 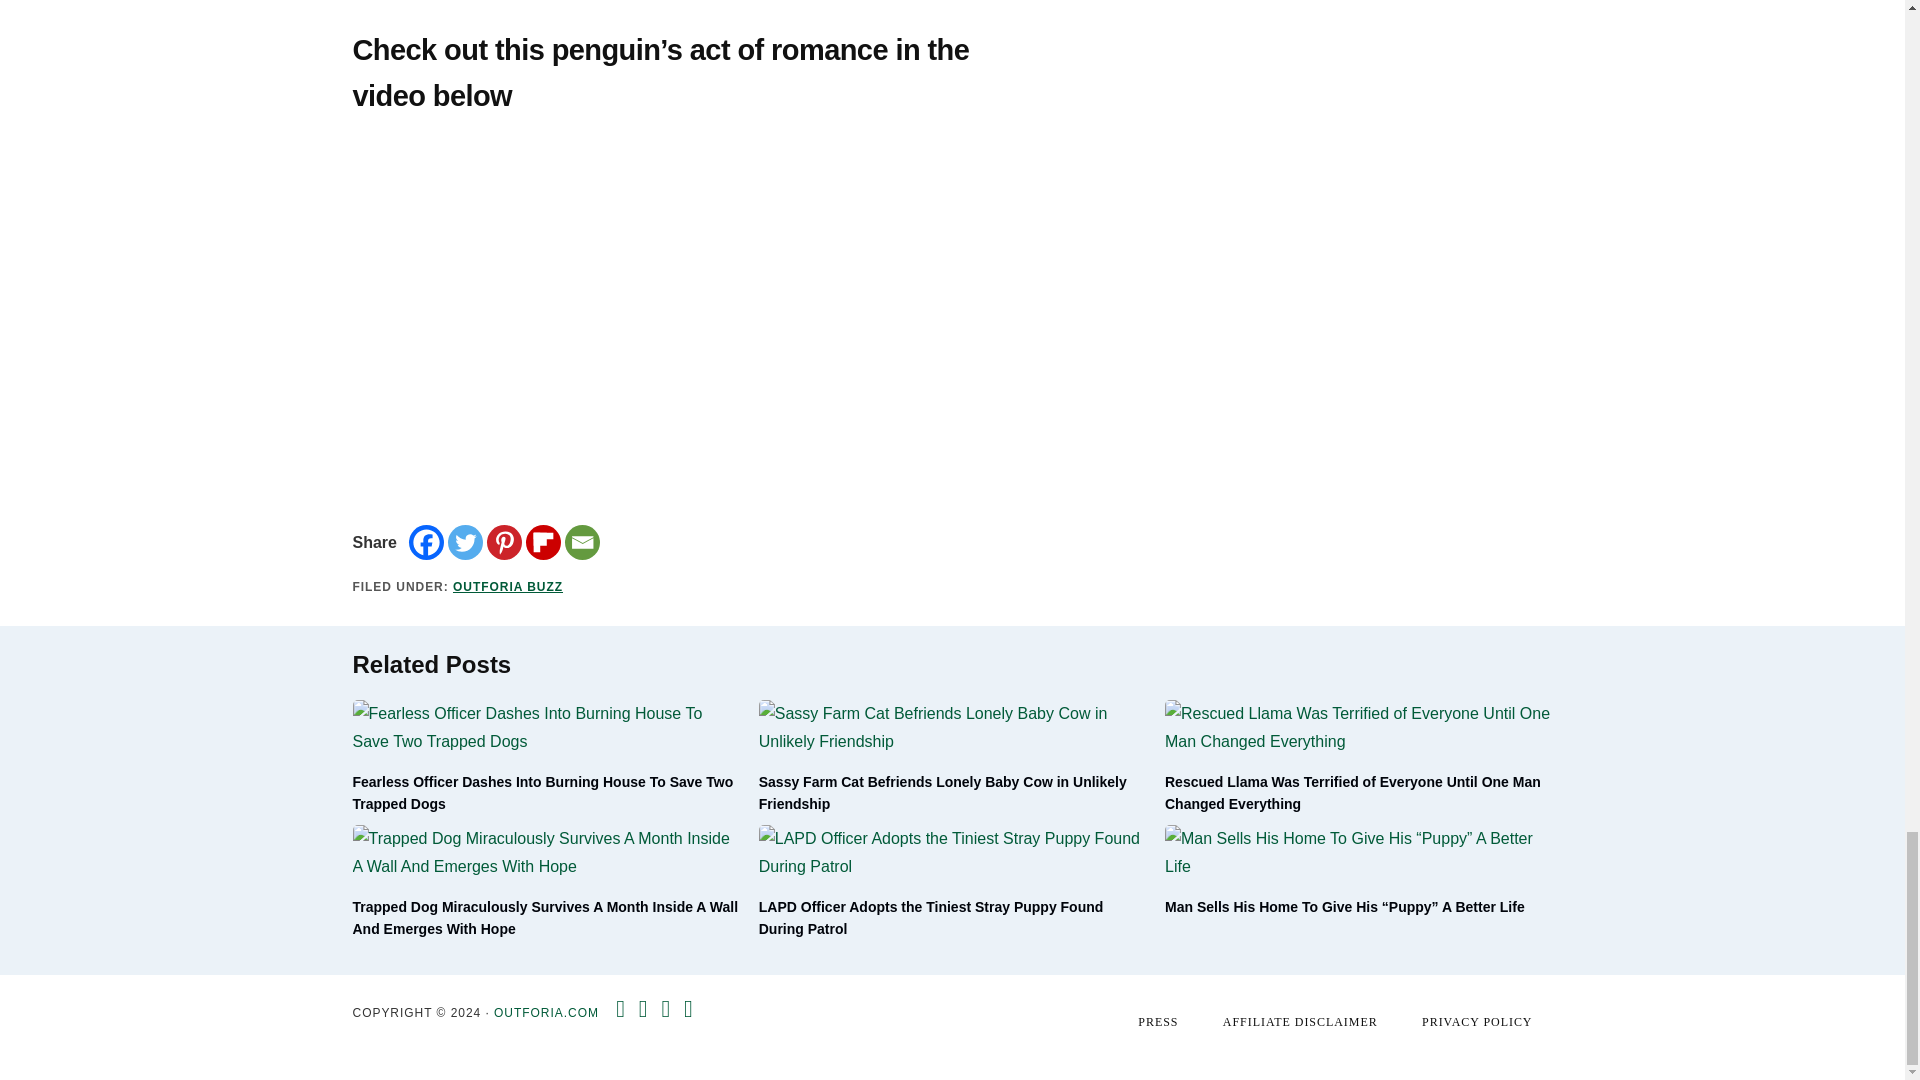 What do you see at coordinates (504, 542) in the screenshot?
I see `Pinterest` at bounding box center [504, 542].